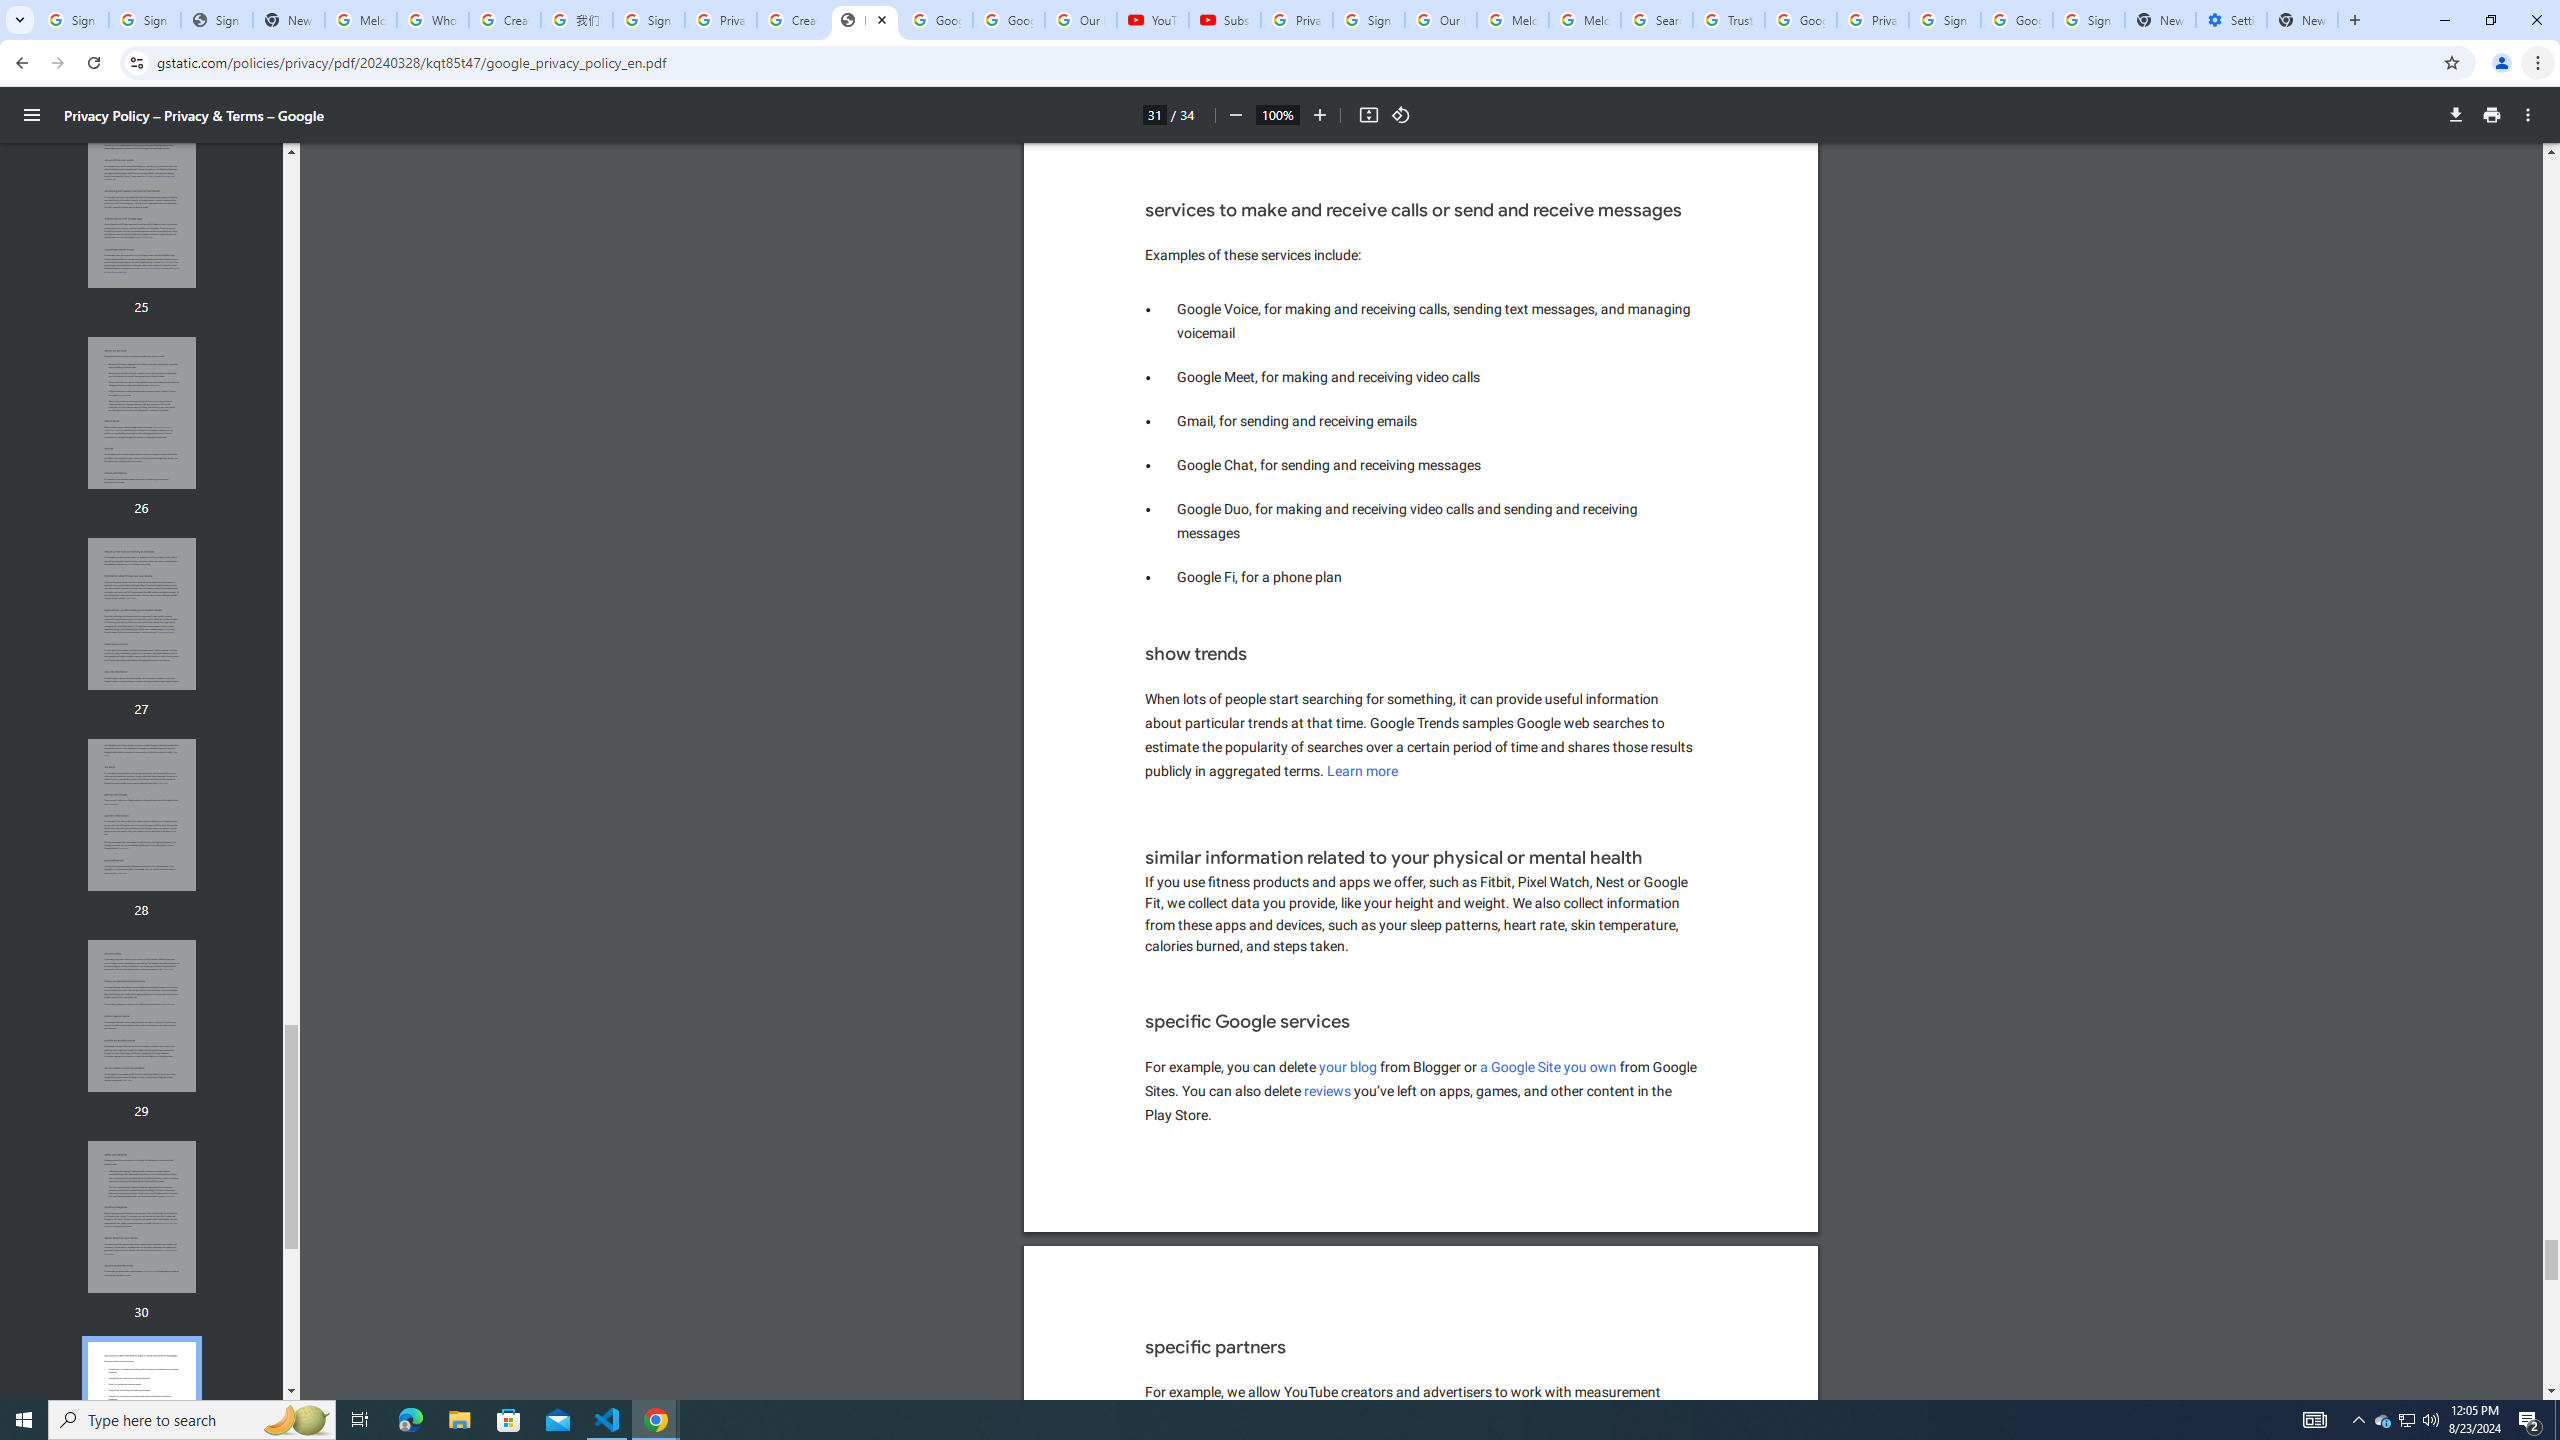 The image size is (2560, 1440). Describe the element at coordinates (142, 815) in the screenshot. I see `Thumbnail for page 28` at that location.